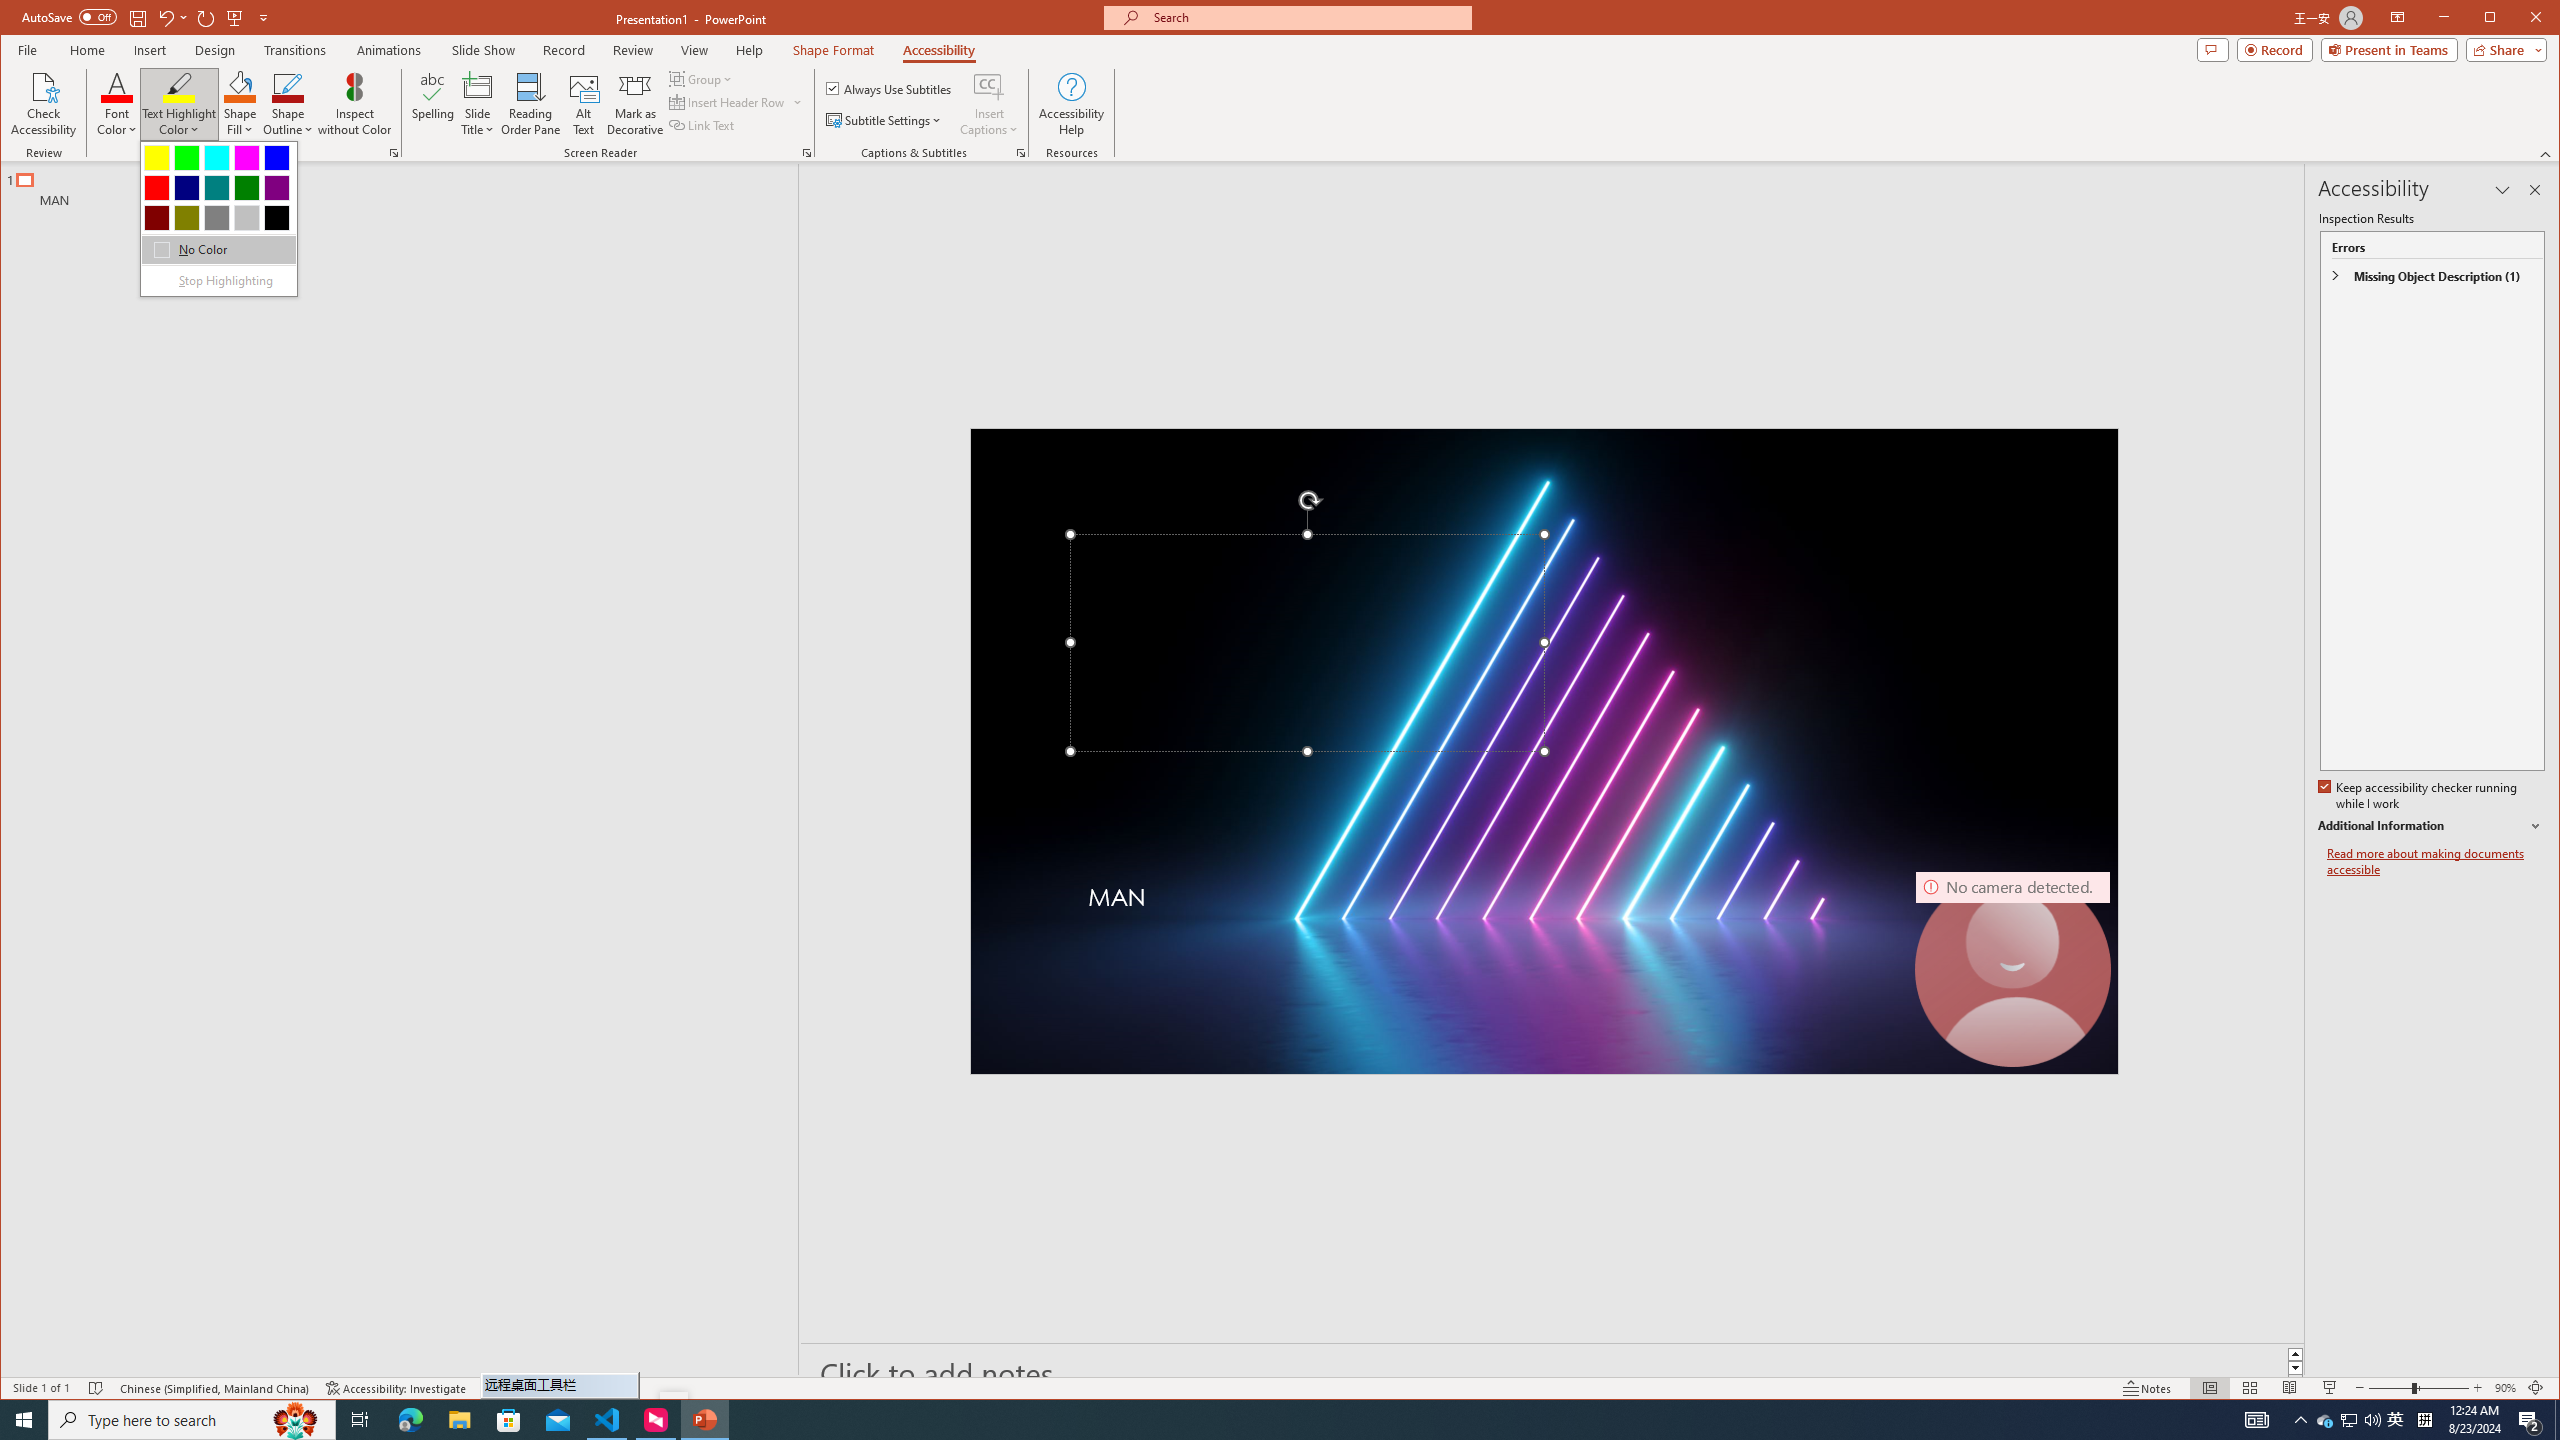  Describe the element at coordinates (354, 104) in the screenshot. I see `Inspect without Color` at that location.